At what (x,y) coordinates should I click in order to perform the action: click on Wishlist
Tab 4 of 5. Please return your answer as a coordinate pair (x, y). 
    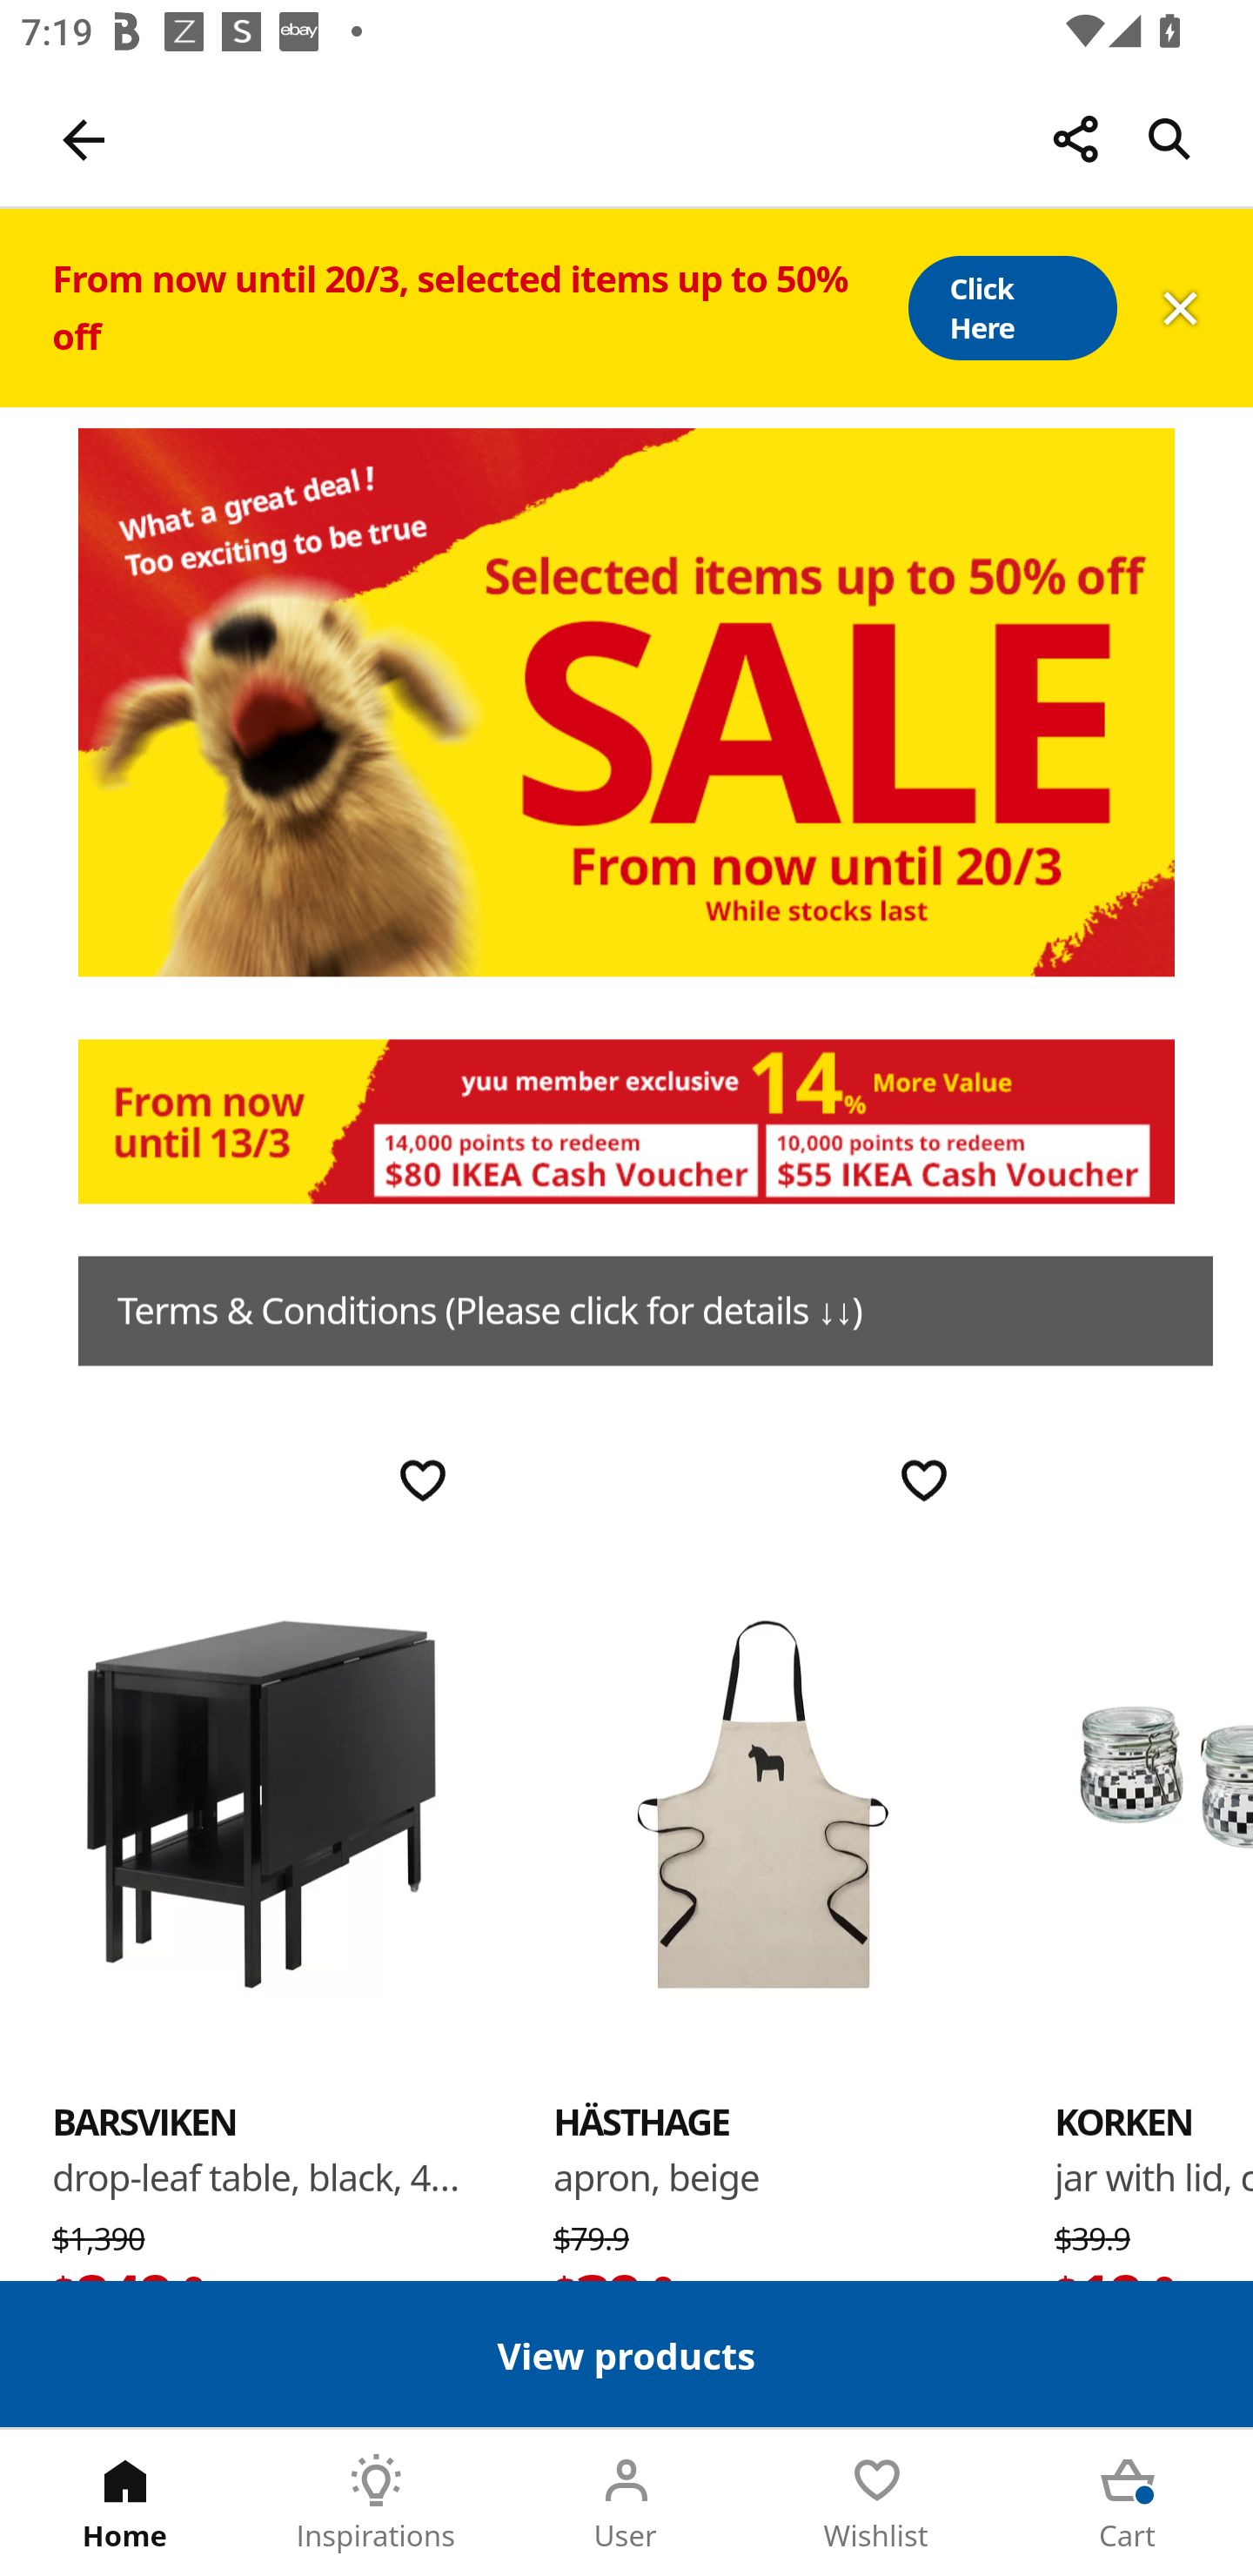
    Looking at the image, I should click on (877, 2503).